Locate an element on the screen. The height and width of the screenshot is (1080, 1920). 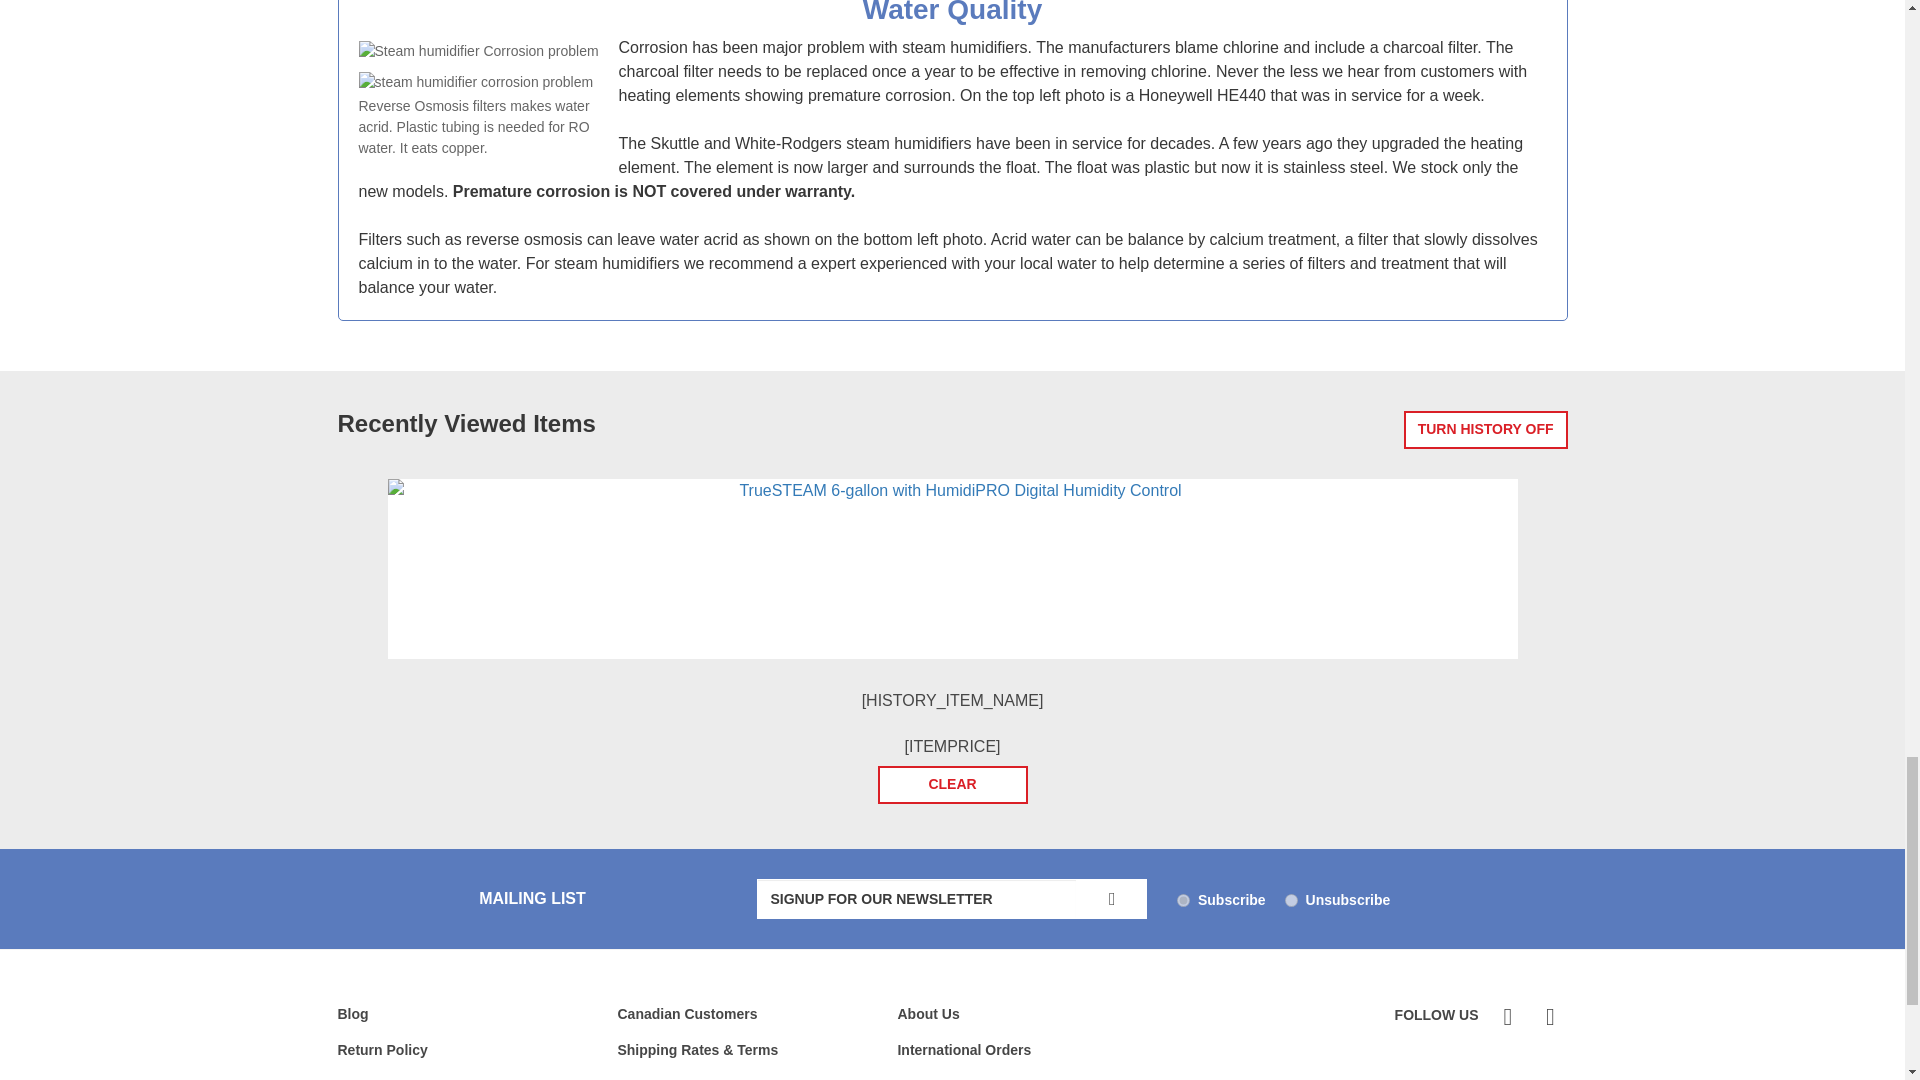
Subscribe to our Channel is located at coordinates (1547, 1017).